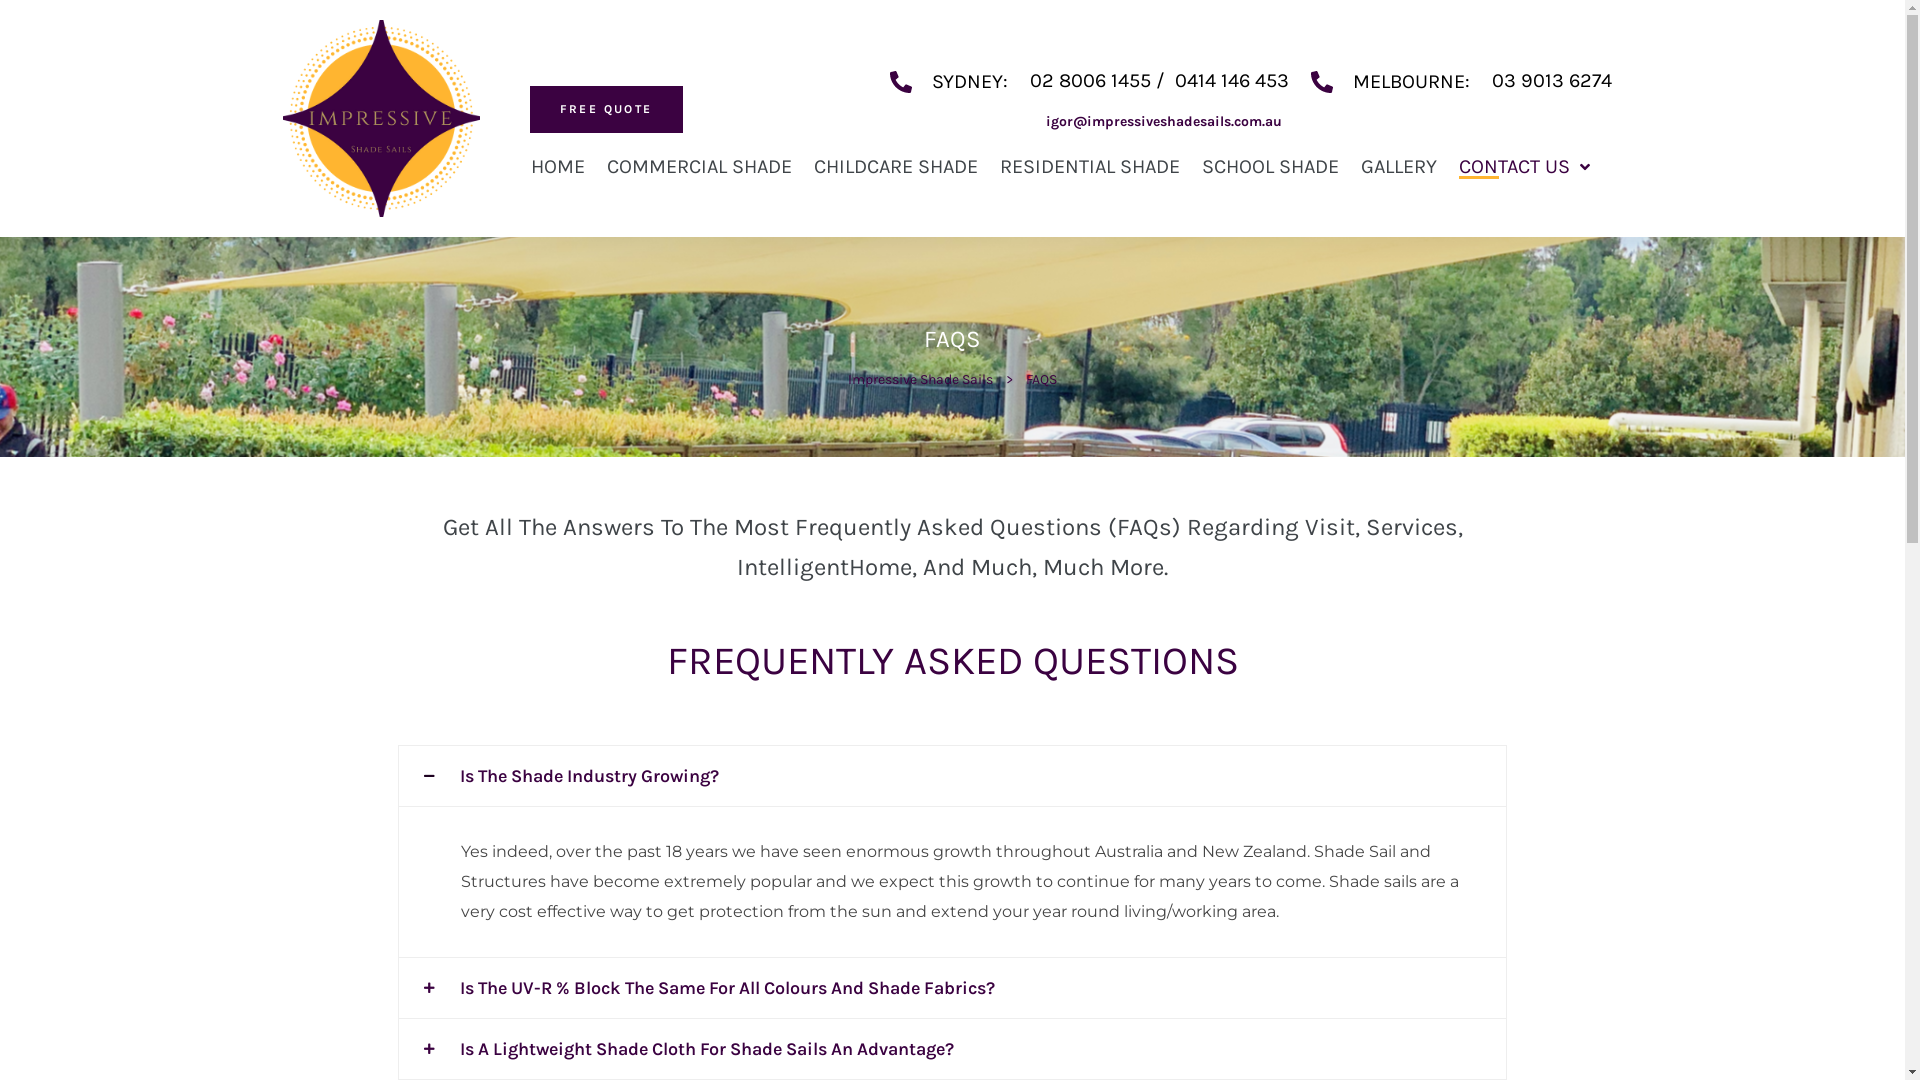  Describe the element at coordinates (1399, 166) in the screenshot. I see `GALLERY` at that location.